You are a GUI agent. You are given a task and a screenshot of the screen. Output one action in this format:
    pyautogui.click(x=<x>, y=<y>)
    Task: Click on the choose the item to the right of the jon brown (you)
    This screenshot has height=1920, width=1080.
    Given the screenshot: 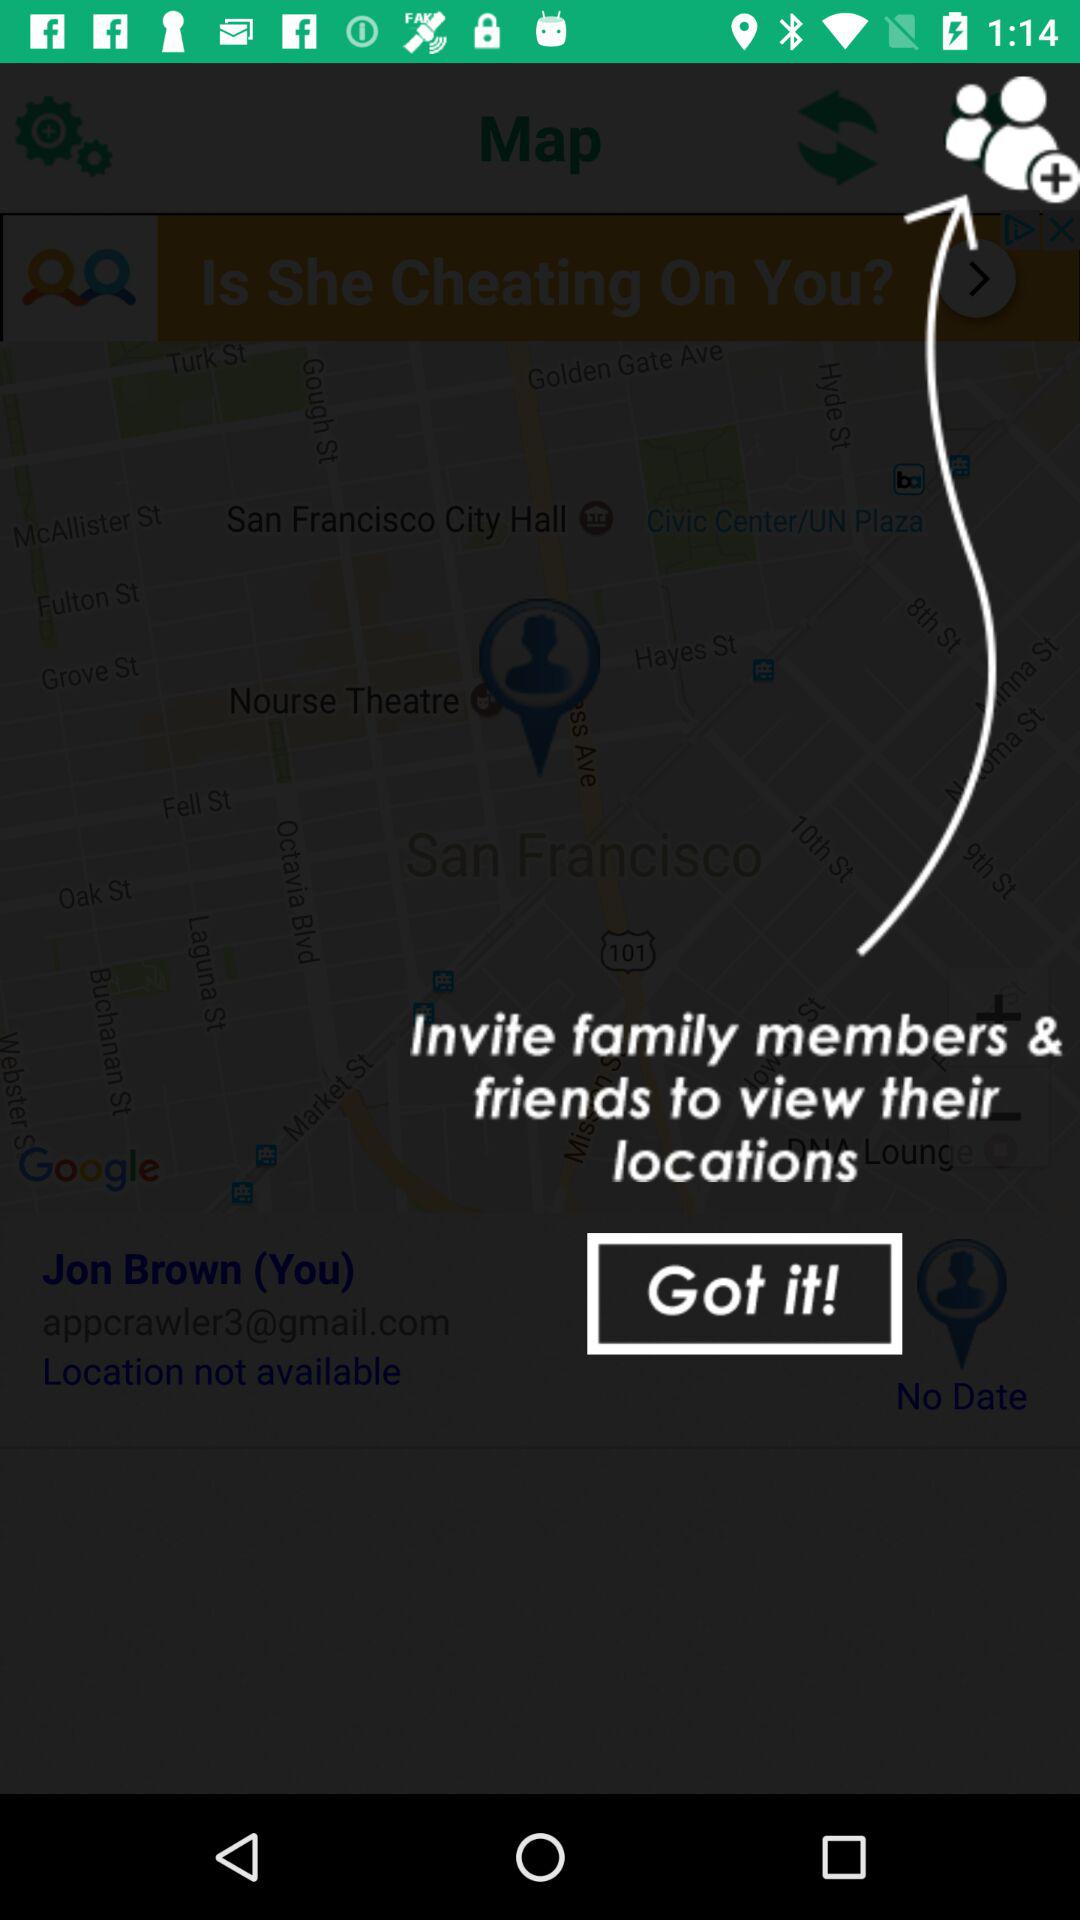 What is the action you would take?
    pyautogui.click(x=962, y=1304)
    